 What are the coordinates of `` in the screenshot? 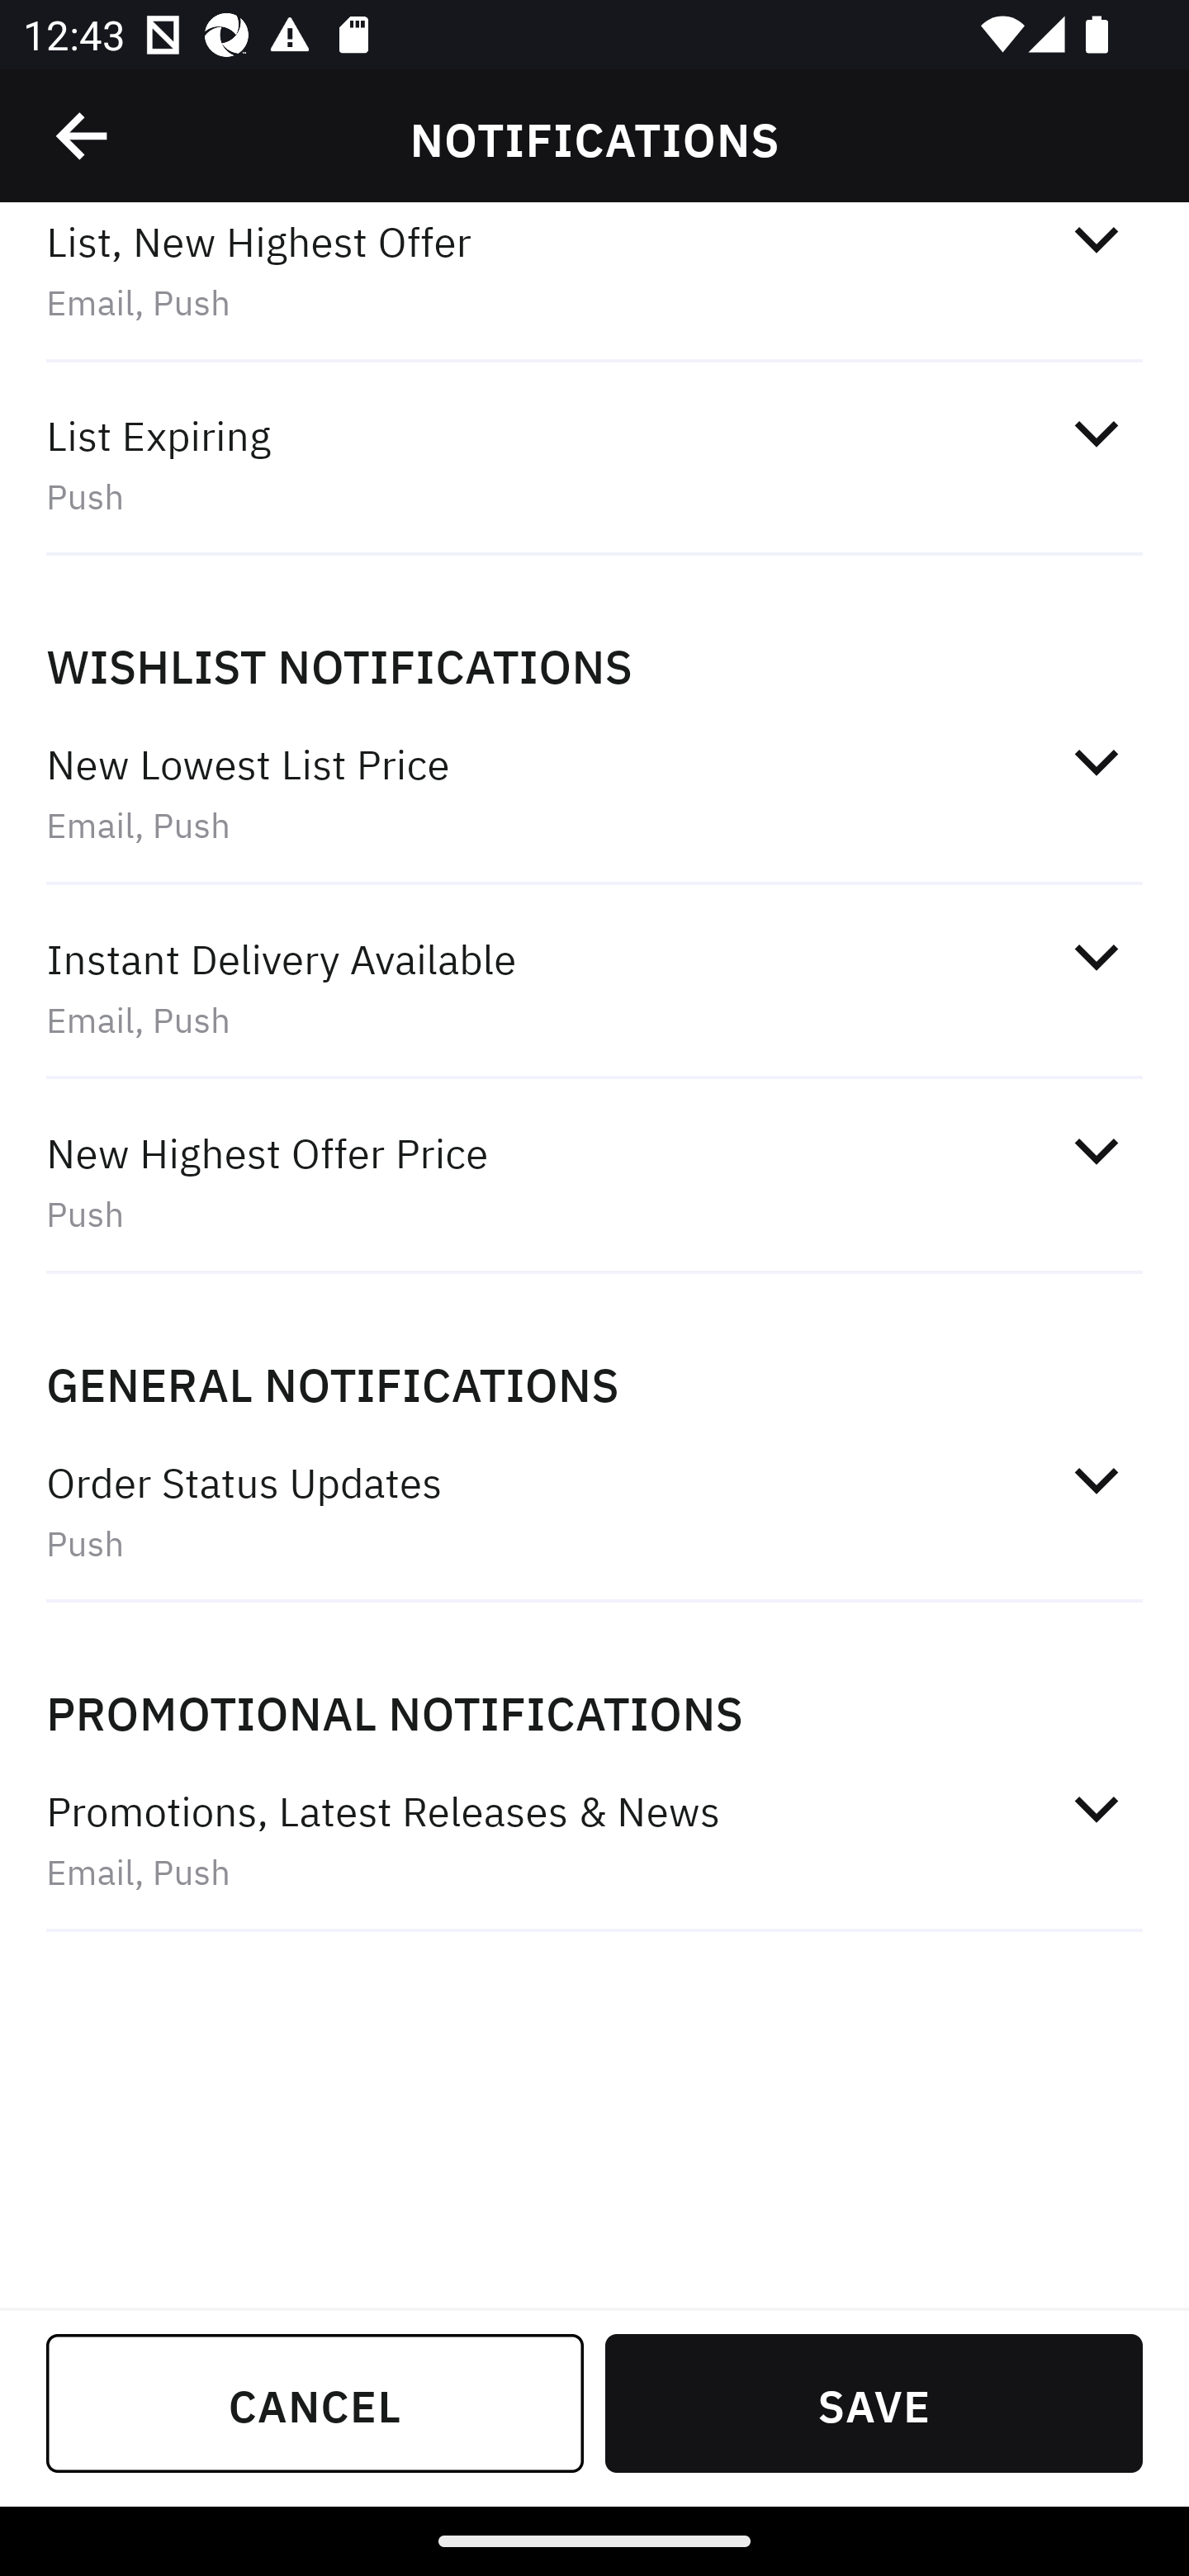 It's located at (1096, 1480).